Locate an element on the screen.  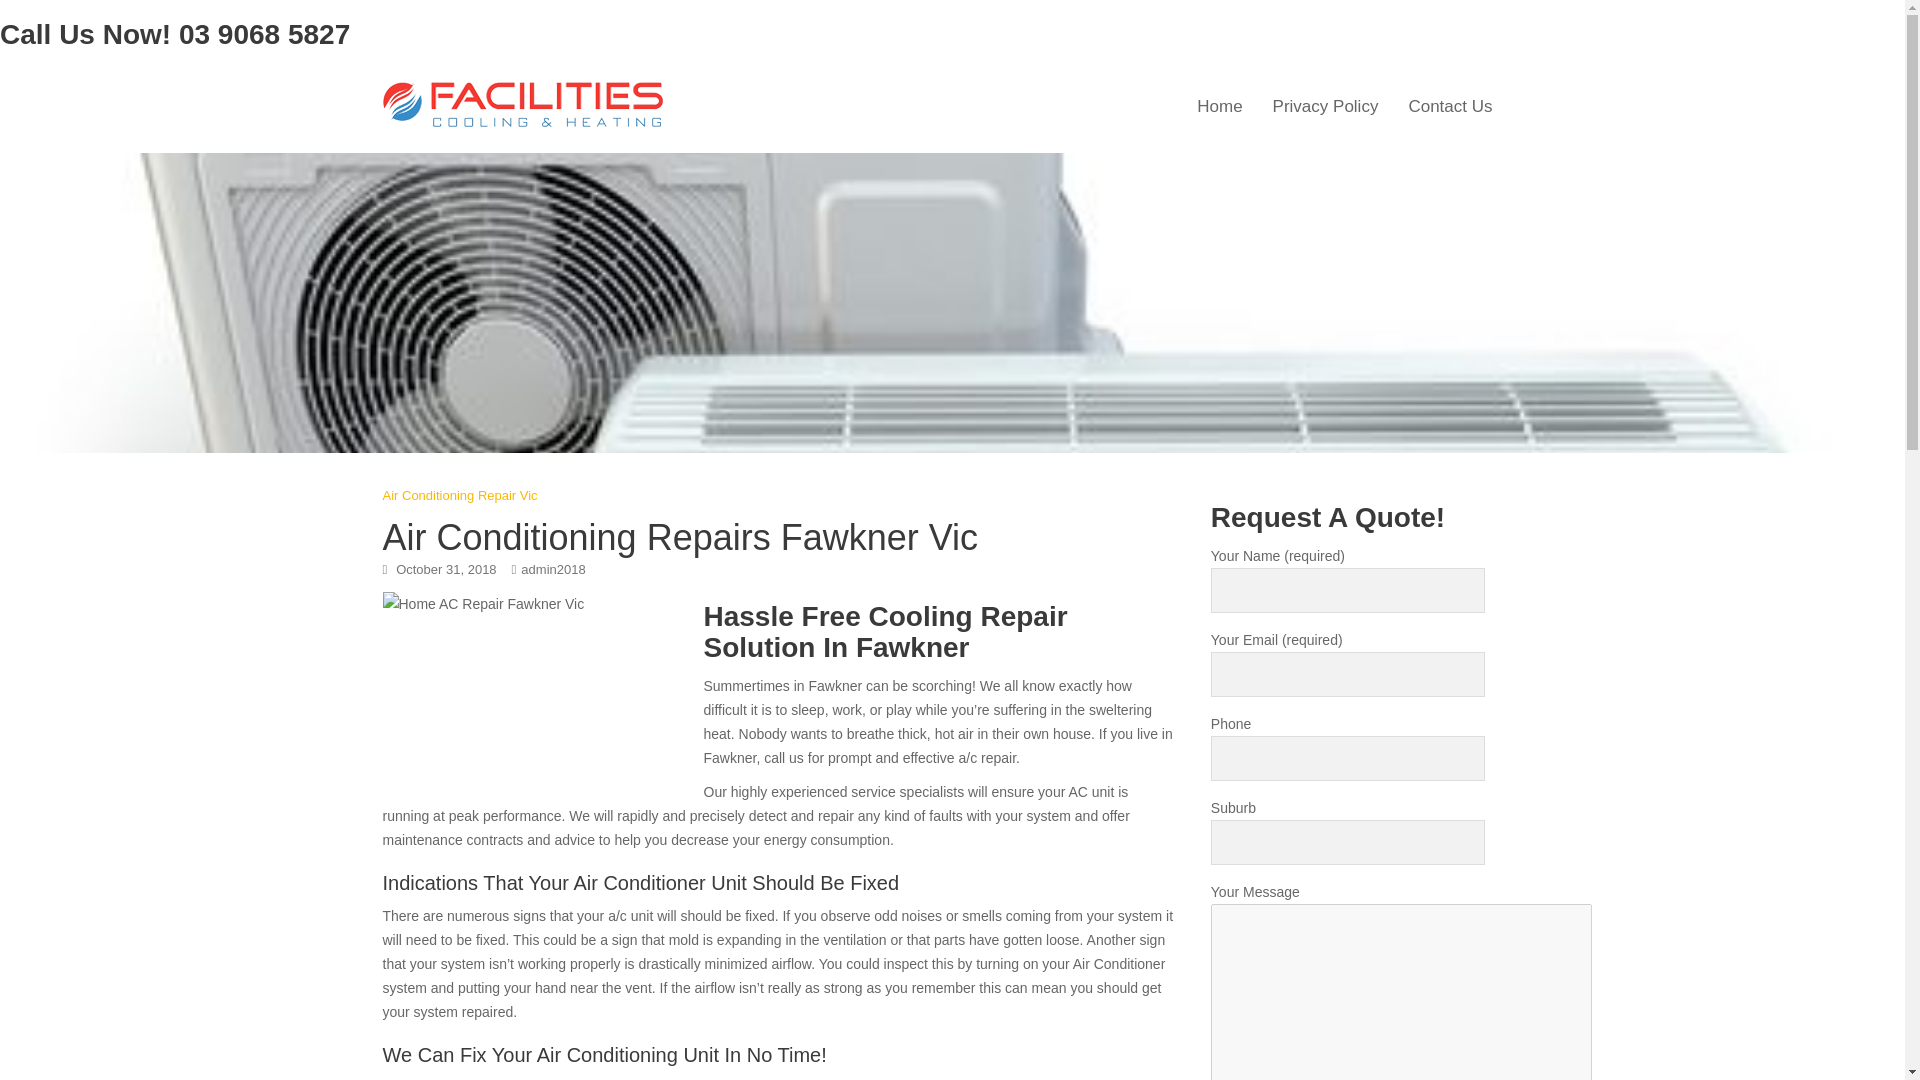
03 9068 5827 is located at coordinates (264, 34).